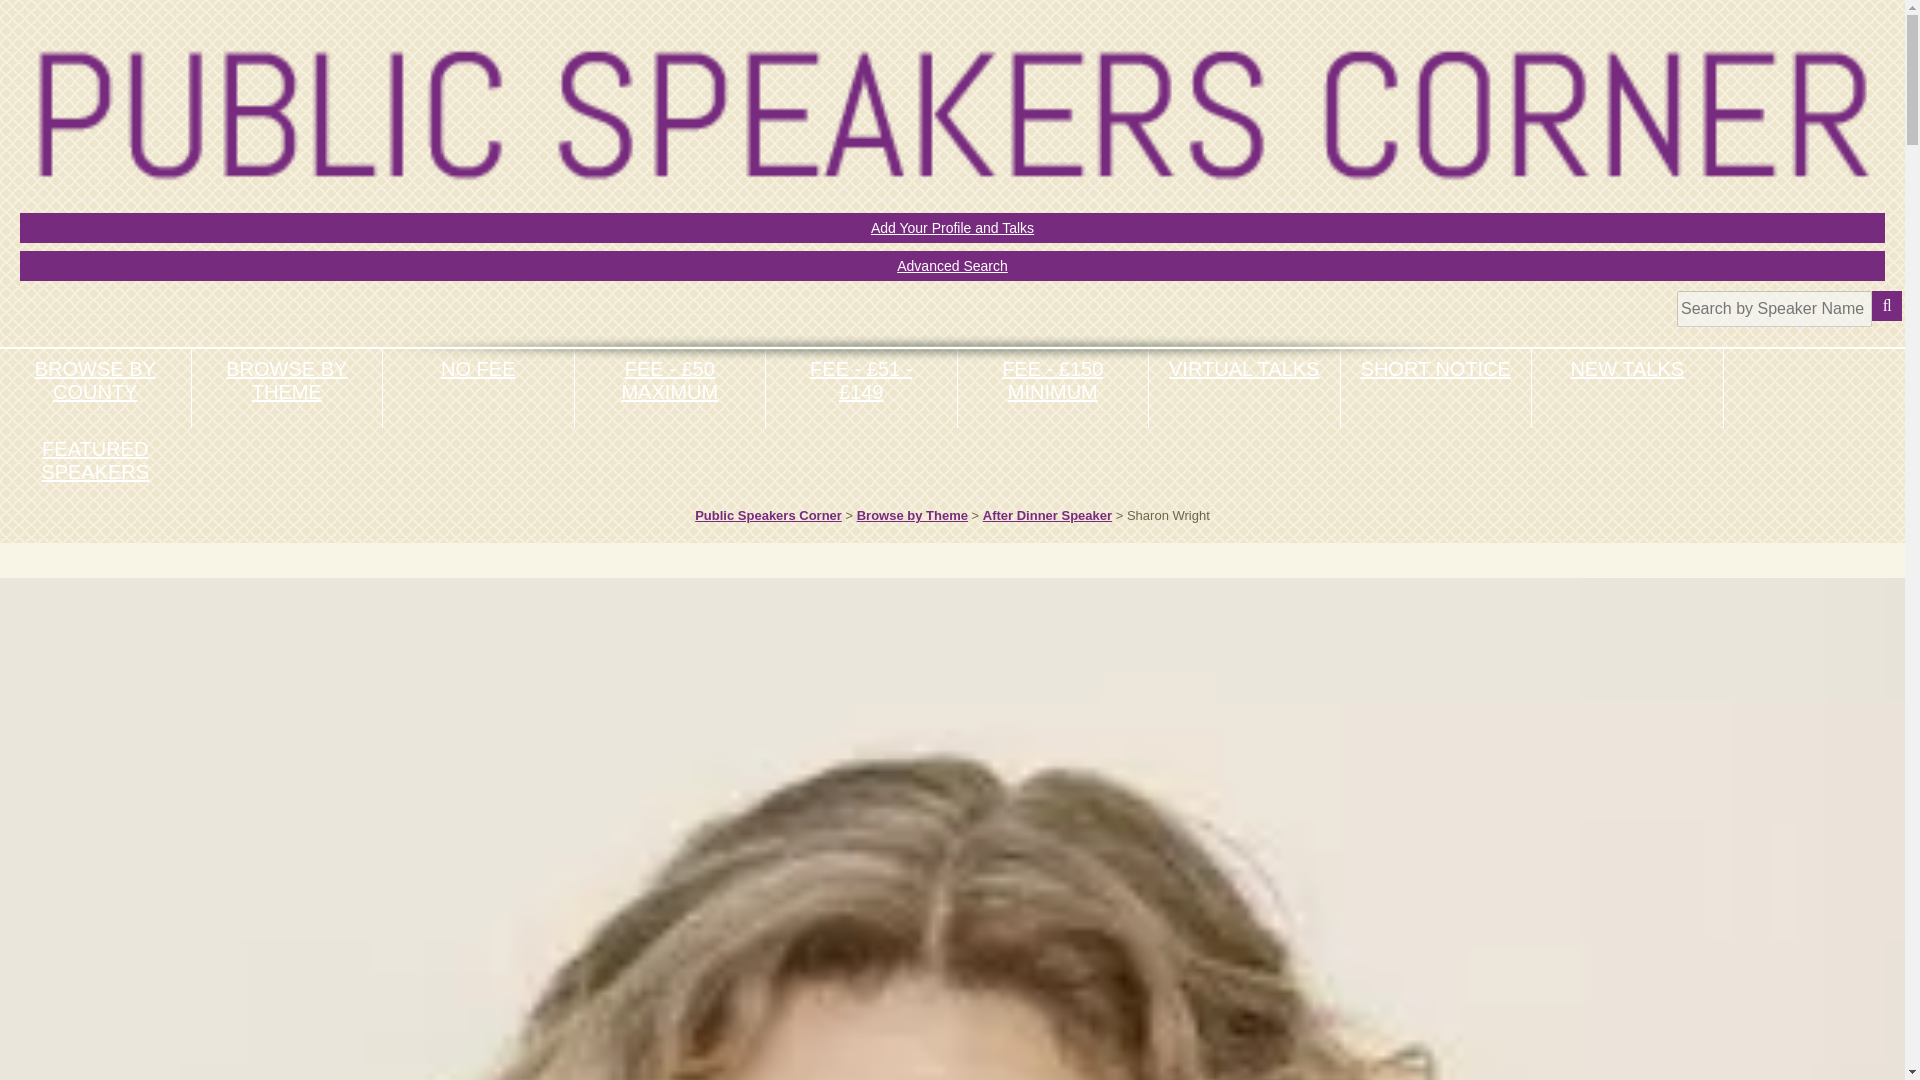 This screenshot has height=1080, width=1920. What do you see at coordinates (952, 228) in the screenshot?
I see `Add Your Profile and Talks` at bounding box center [952, 228].